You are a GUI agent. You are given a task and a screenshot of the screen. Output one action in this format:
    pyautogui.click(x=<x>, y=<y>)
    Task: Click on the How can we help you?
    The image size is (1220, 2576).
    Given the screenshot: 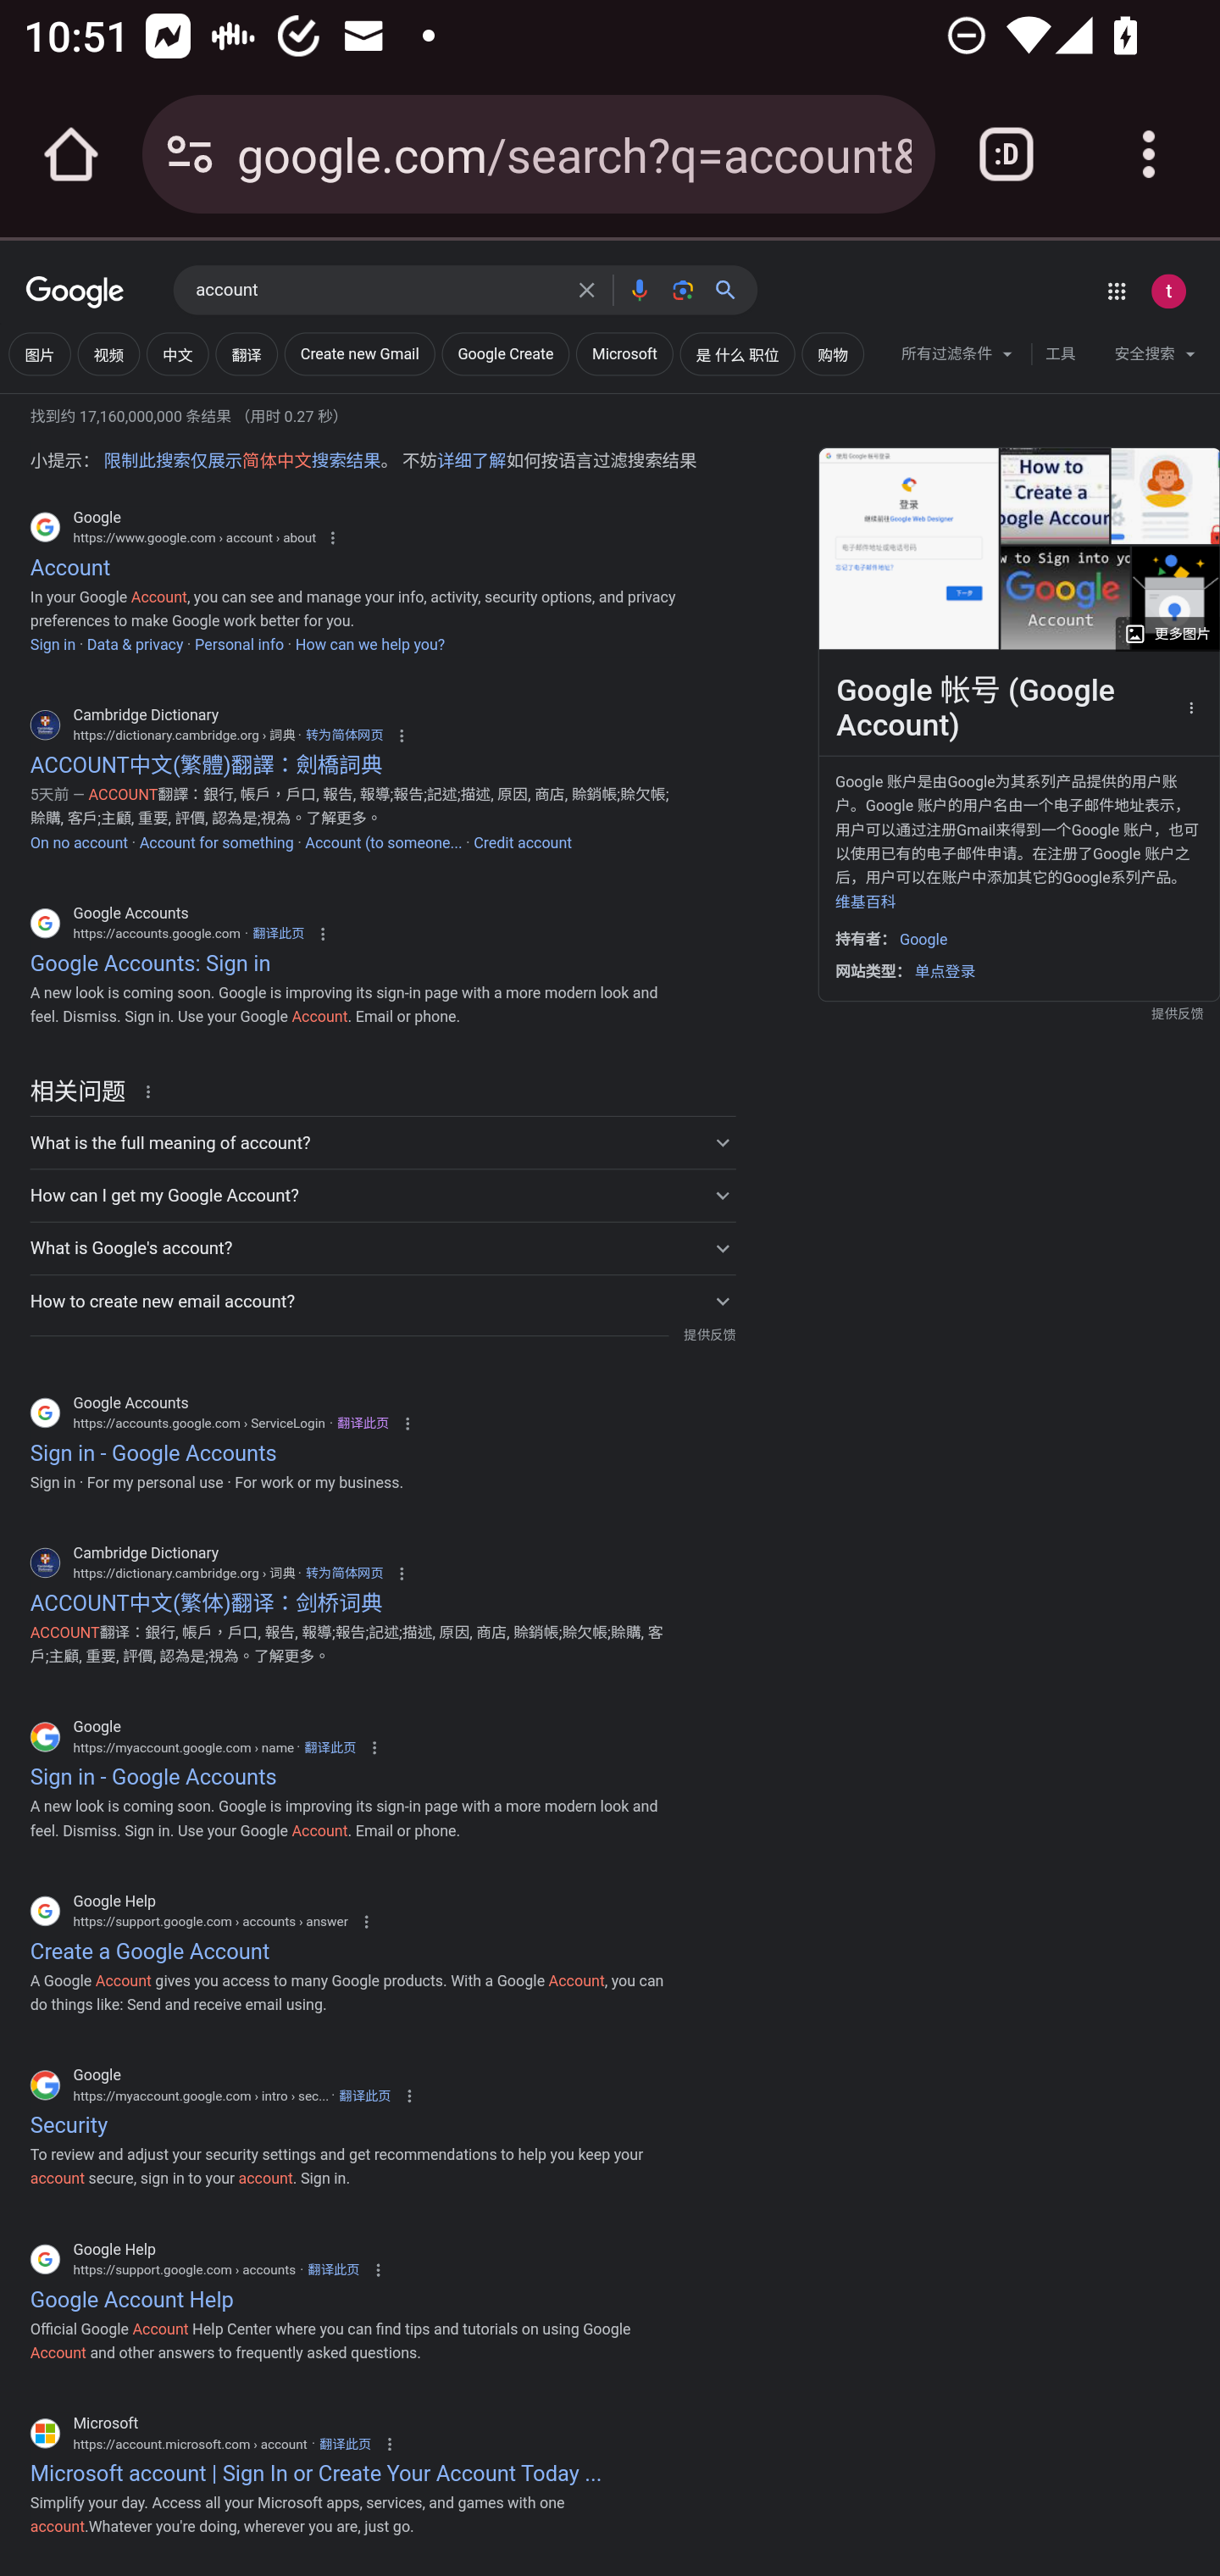 What is the action you would take?
    pyautogui.click(x=369, y=645)
    